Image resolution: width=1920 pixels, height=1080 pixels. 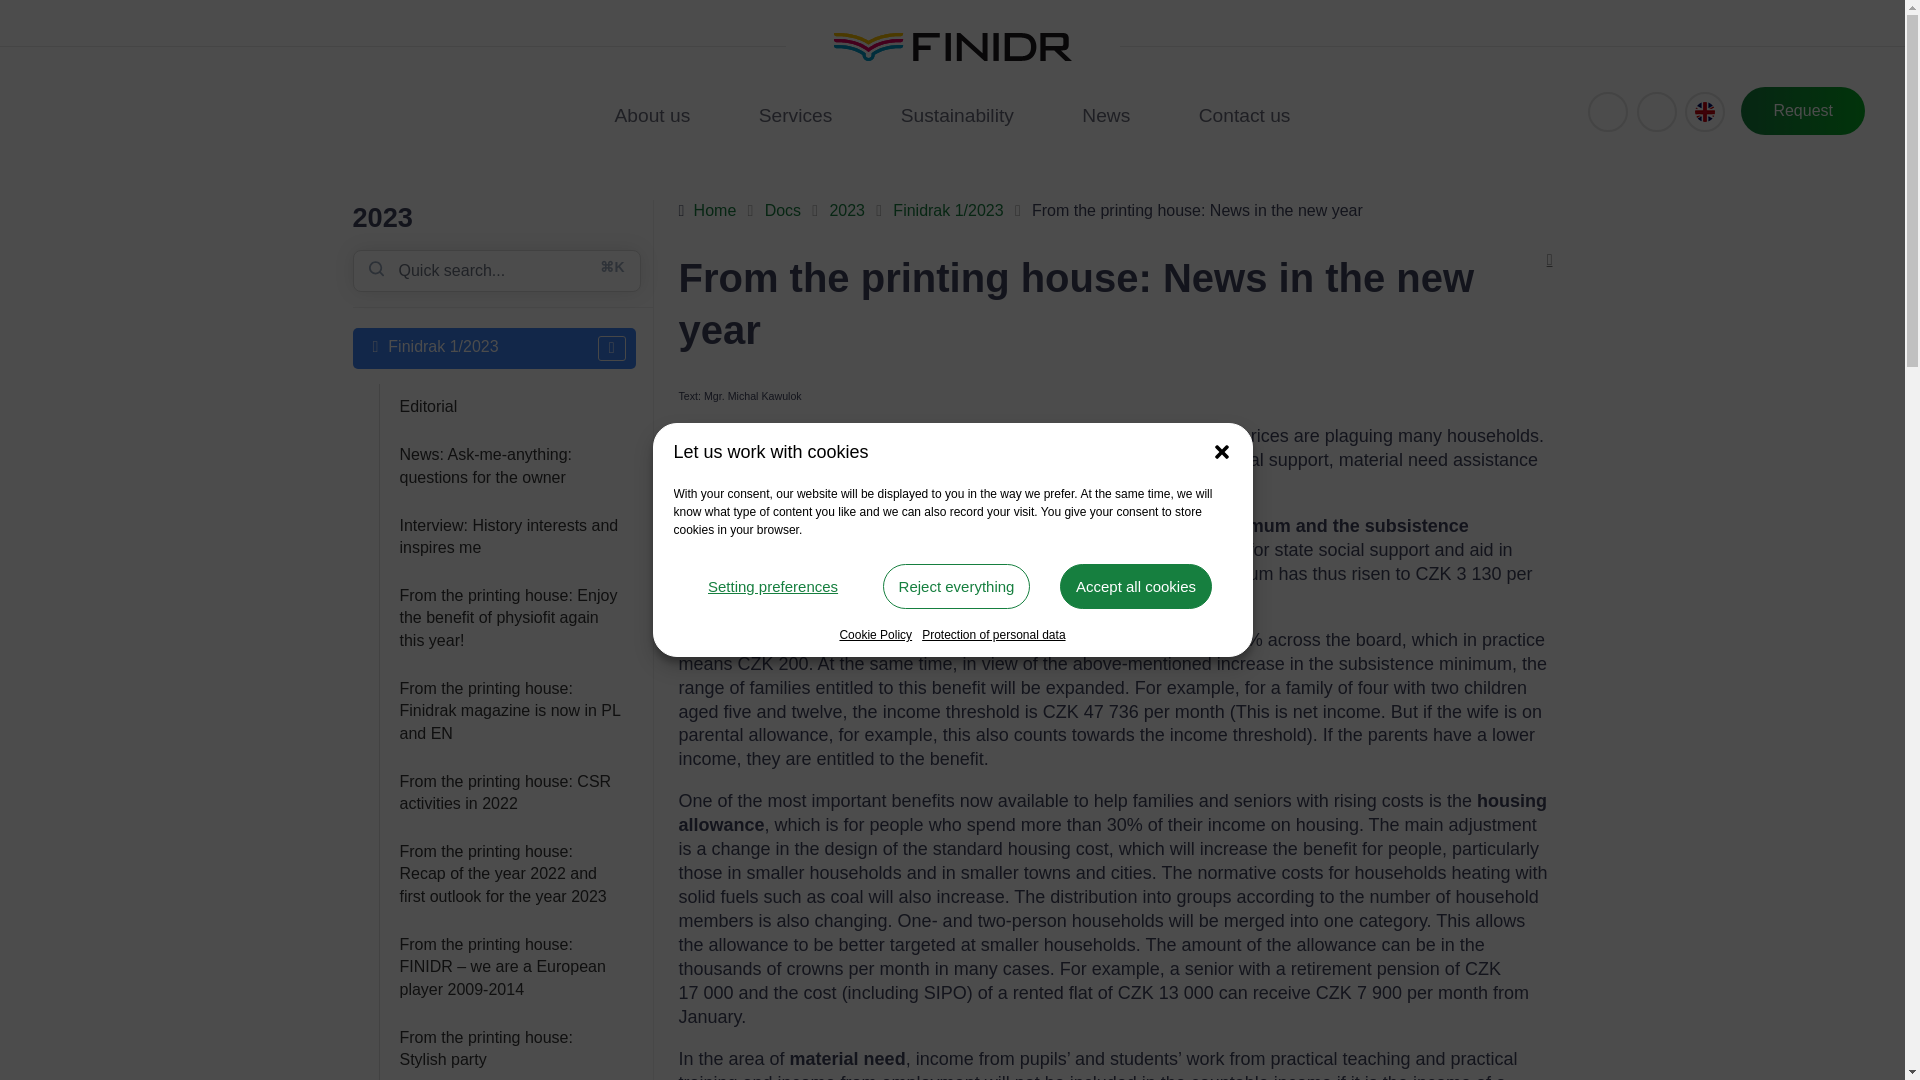 I want to click on Choose language, so click(x=1704, y=111).